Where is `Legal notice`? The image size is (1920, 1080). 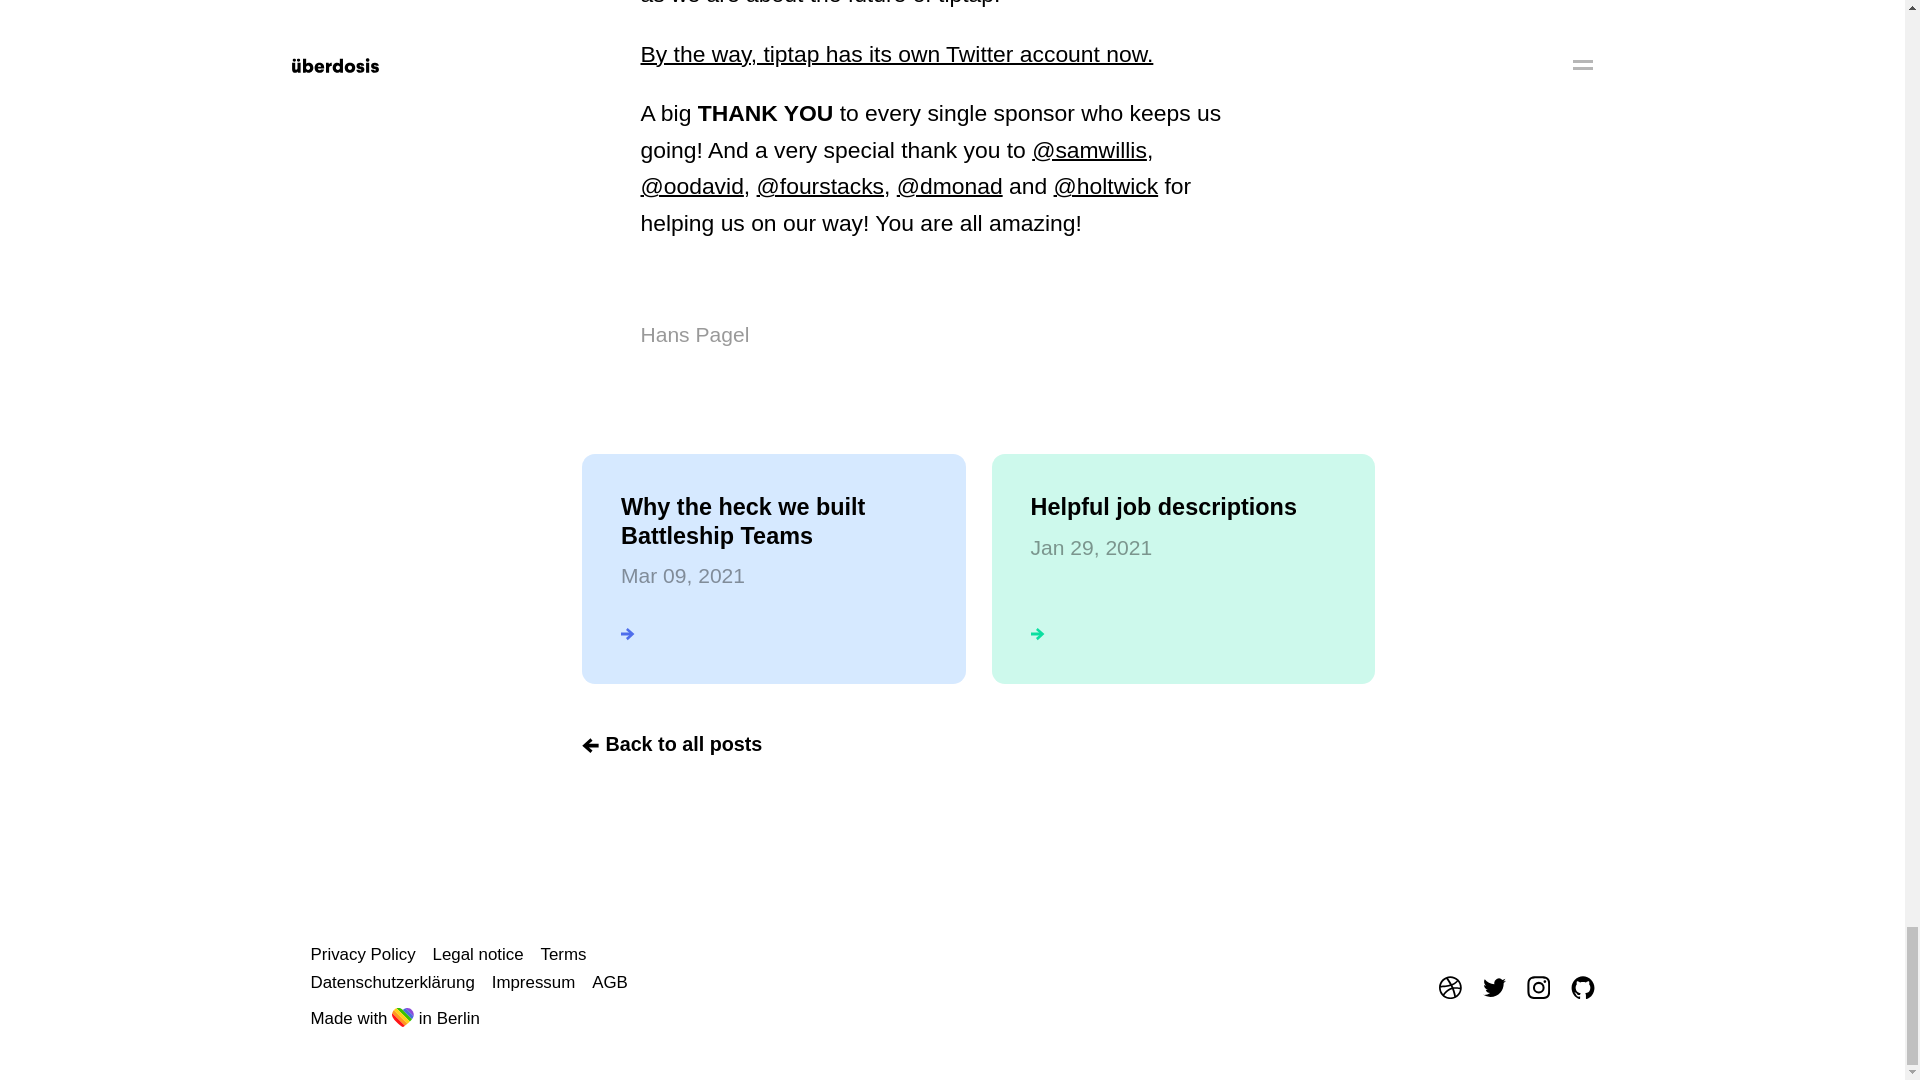
Legal notice is located at coordinates (672, 745).